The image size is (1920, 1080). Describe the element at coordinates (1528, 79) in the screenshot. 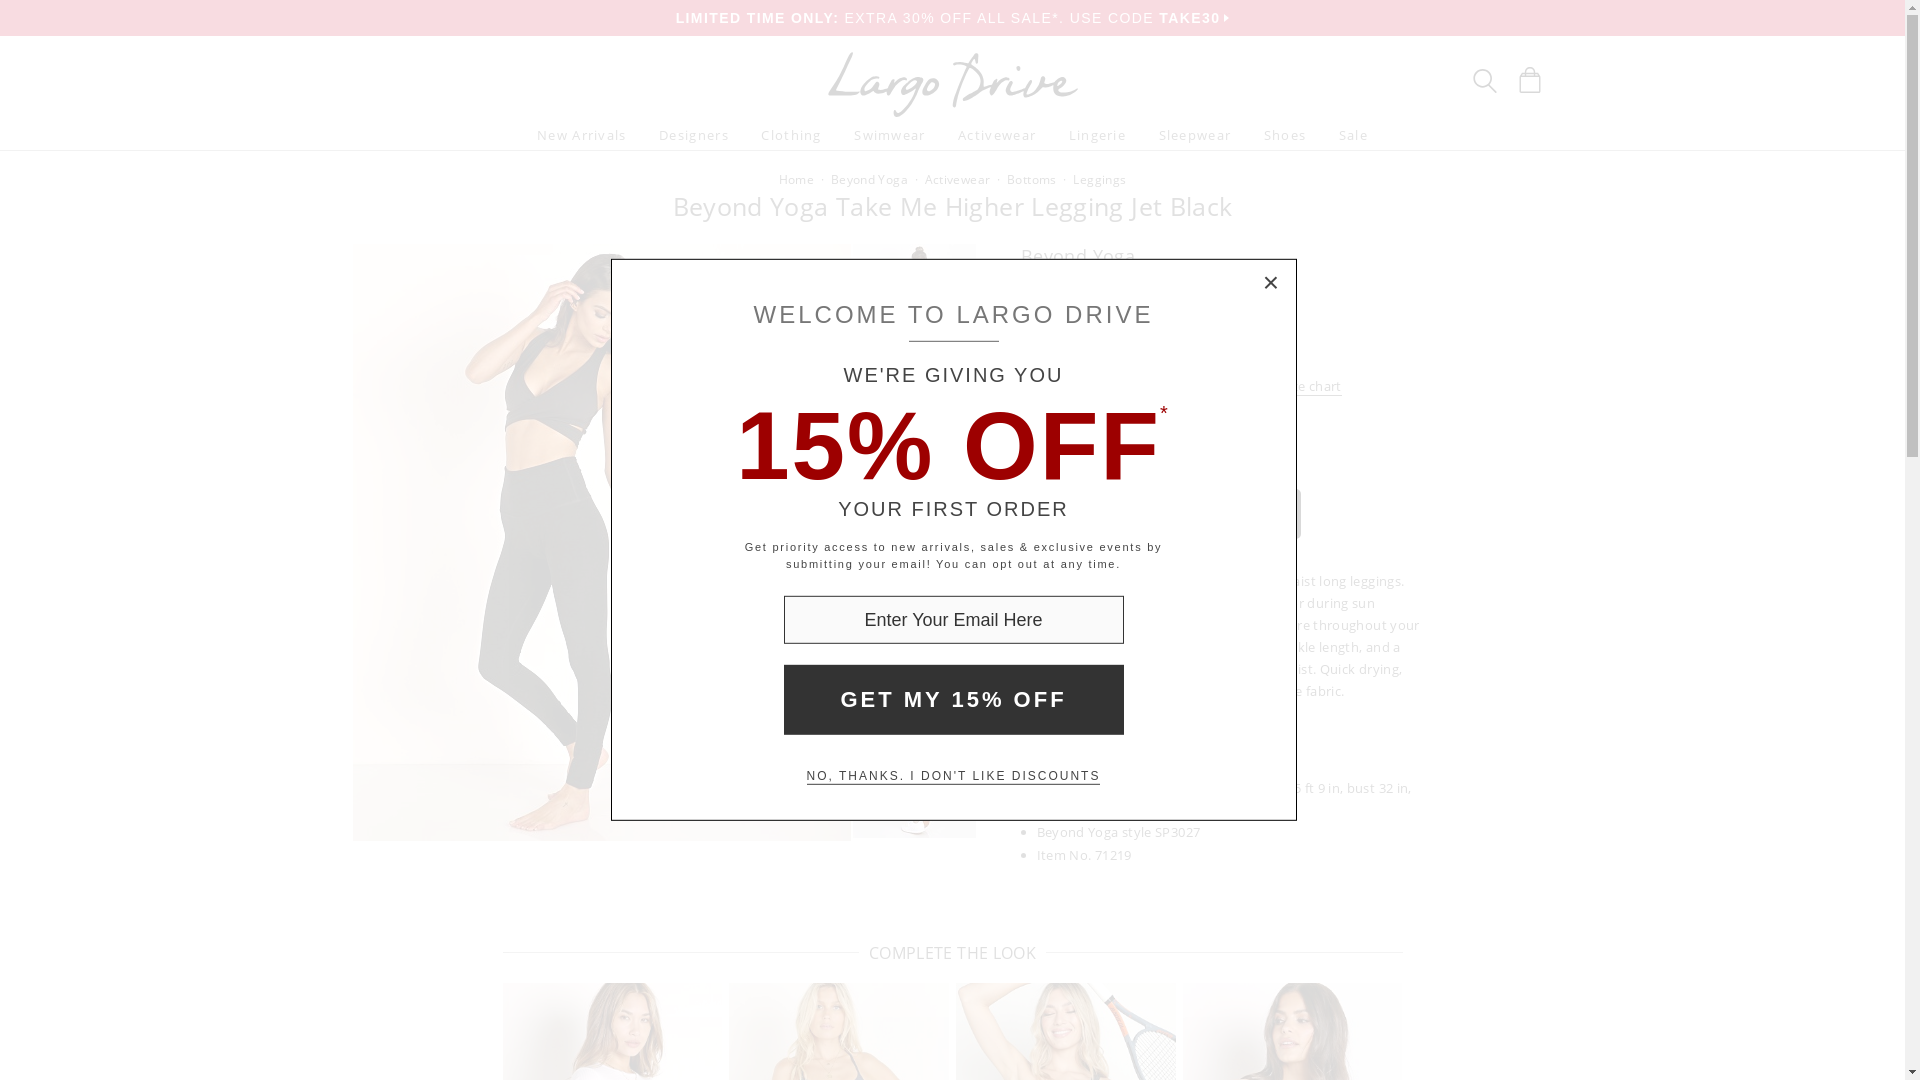

I see `Shopping Bag` at that location.